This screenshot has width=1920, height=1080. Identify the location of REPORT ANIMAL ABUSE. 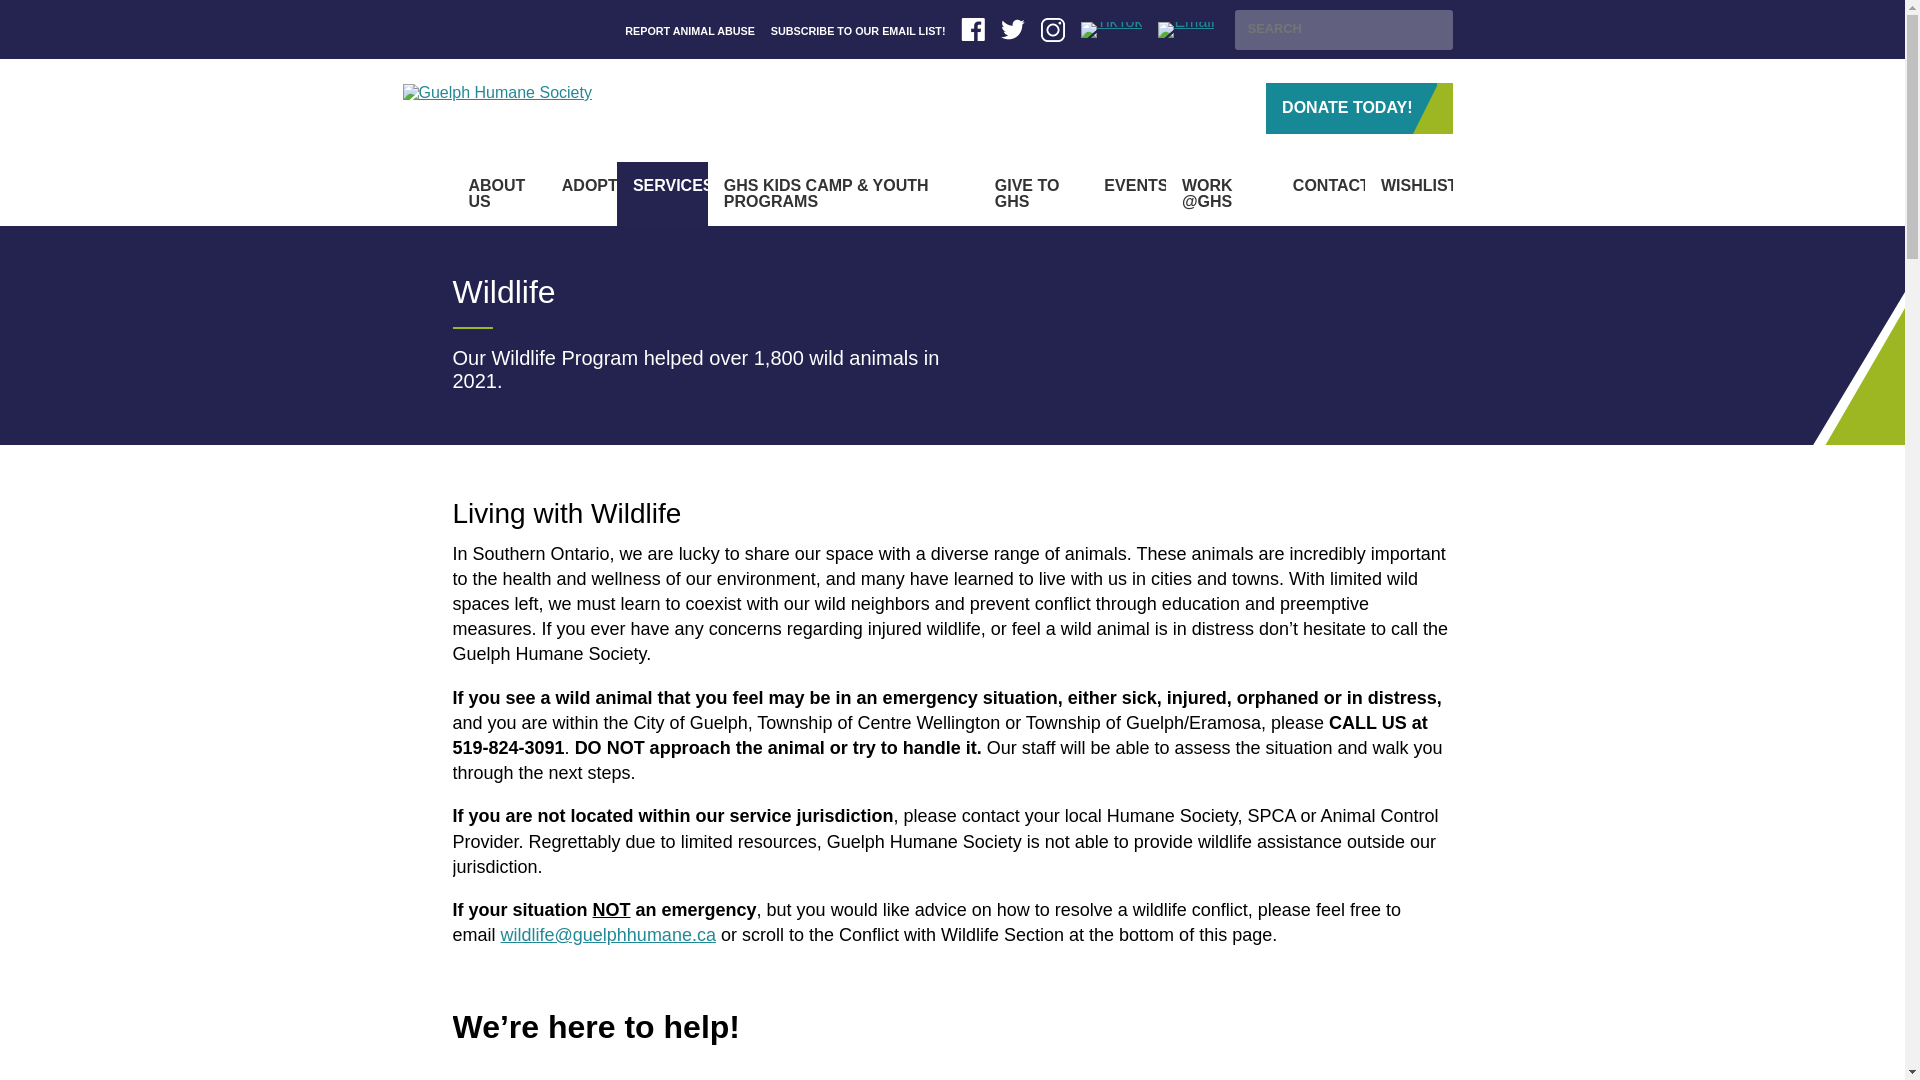
(690, 30).